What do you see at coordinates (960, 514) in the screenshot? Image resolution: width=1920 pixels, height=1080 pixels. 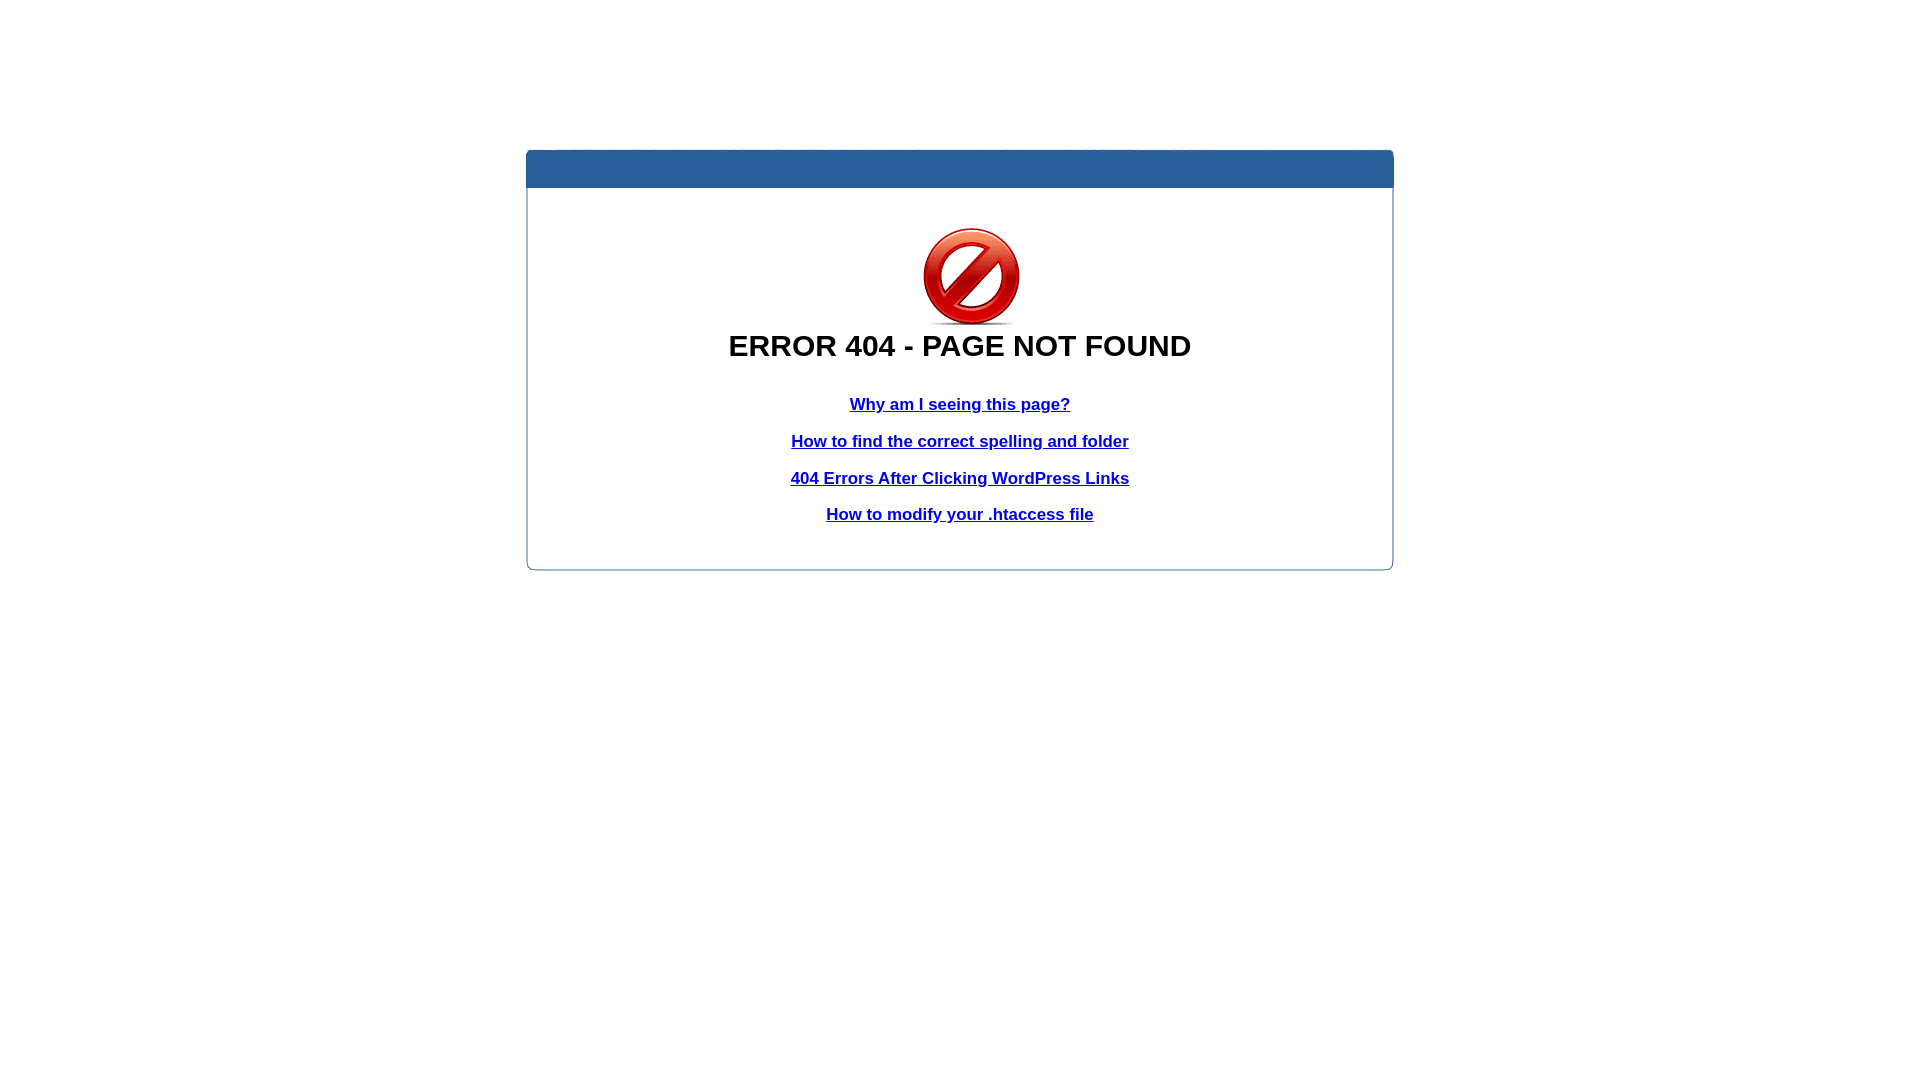 I see `How to modify your .htaccess file` at bounding box center [960, 514].